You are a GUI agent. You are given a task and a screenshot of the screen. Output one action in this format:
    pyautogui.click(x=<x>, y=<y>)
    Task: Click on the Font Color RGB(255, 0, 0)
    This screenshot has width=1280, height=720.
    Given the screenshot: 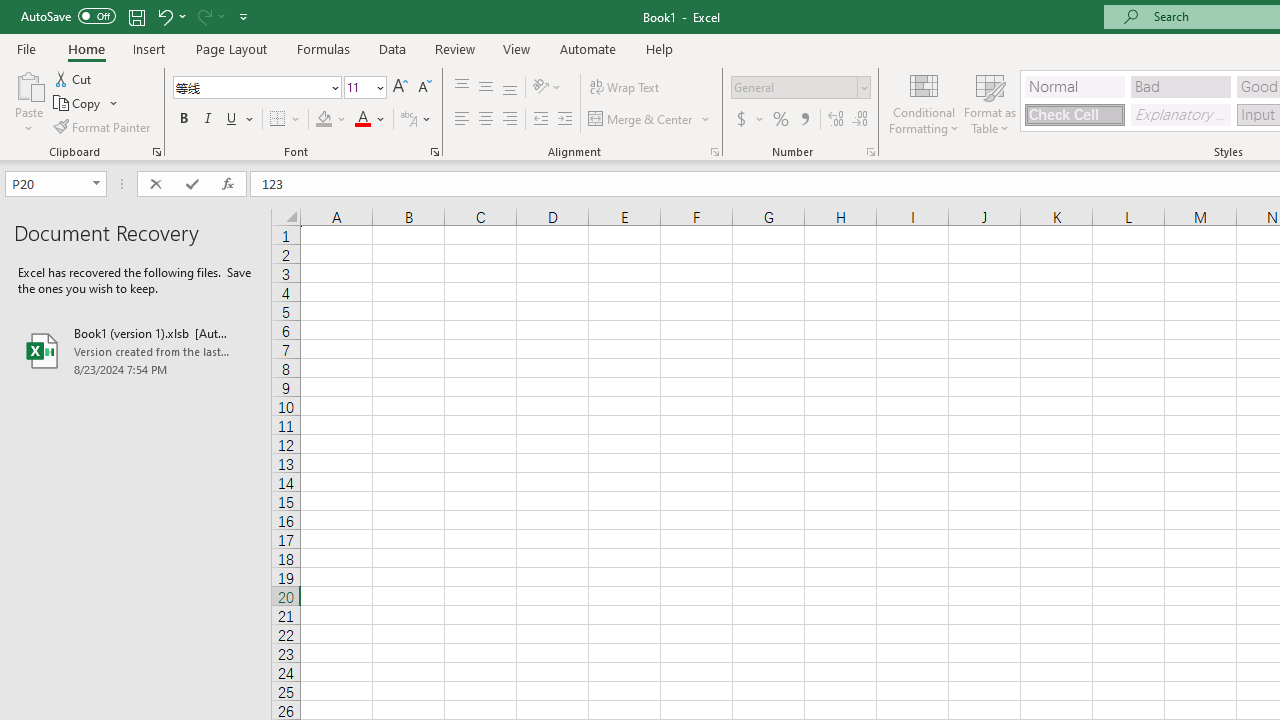 What is the action you would take?
    pyautogui.click(x=362, y=120)
    